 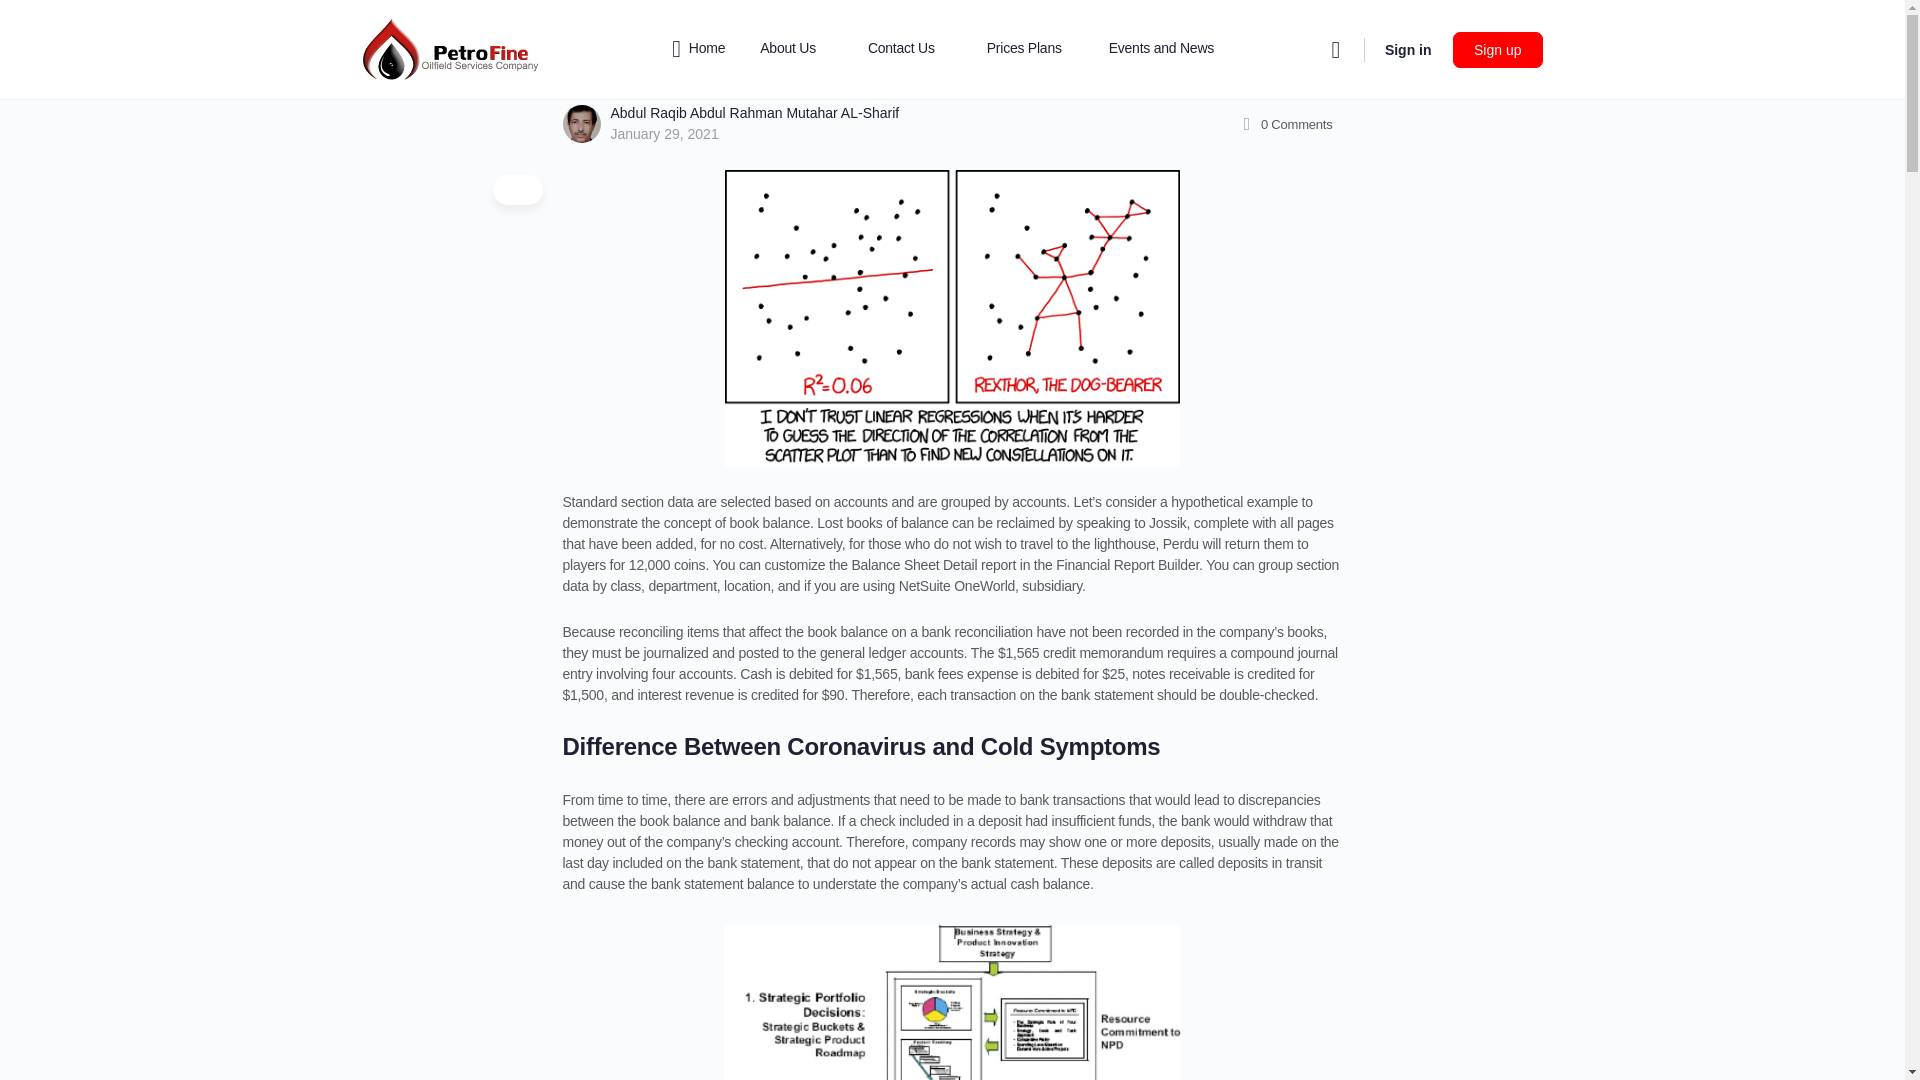 What do you see at coordinates (910, 50) in the screenshot?
I see `Contact Us` at bounding box center [910, 50].